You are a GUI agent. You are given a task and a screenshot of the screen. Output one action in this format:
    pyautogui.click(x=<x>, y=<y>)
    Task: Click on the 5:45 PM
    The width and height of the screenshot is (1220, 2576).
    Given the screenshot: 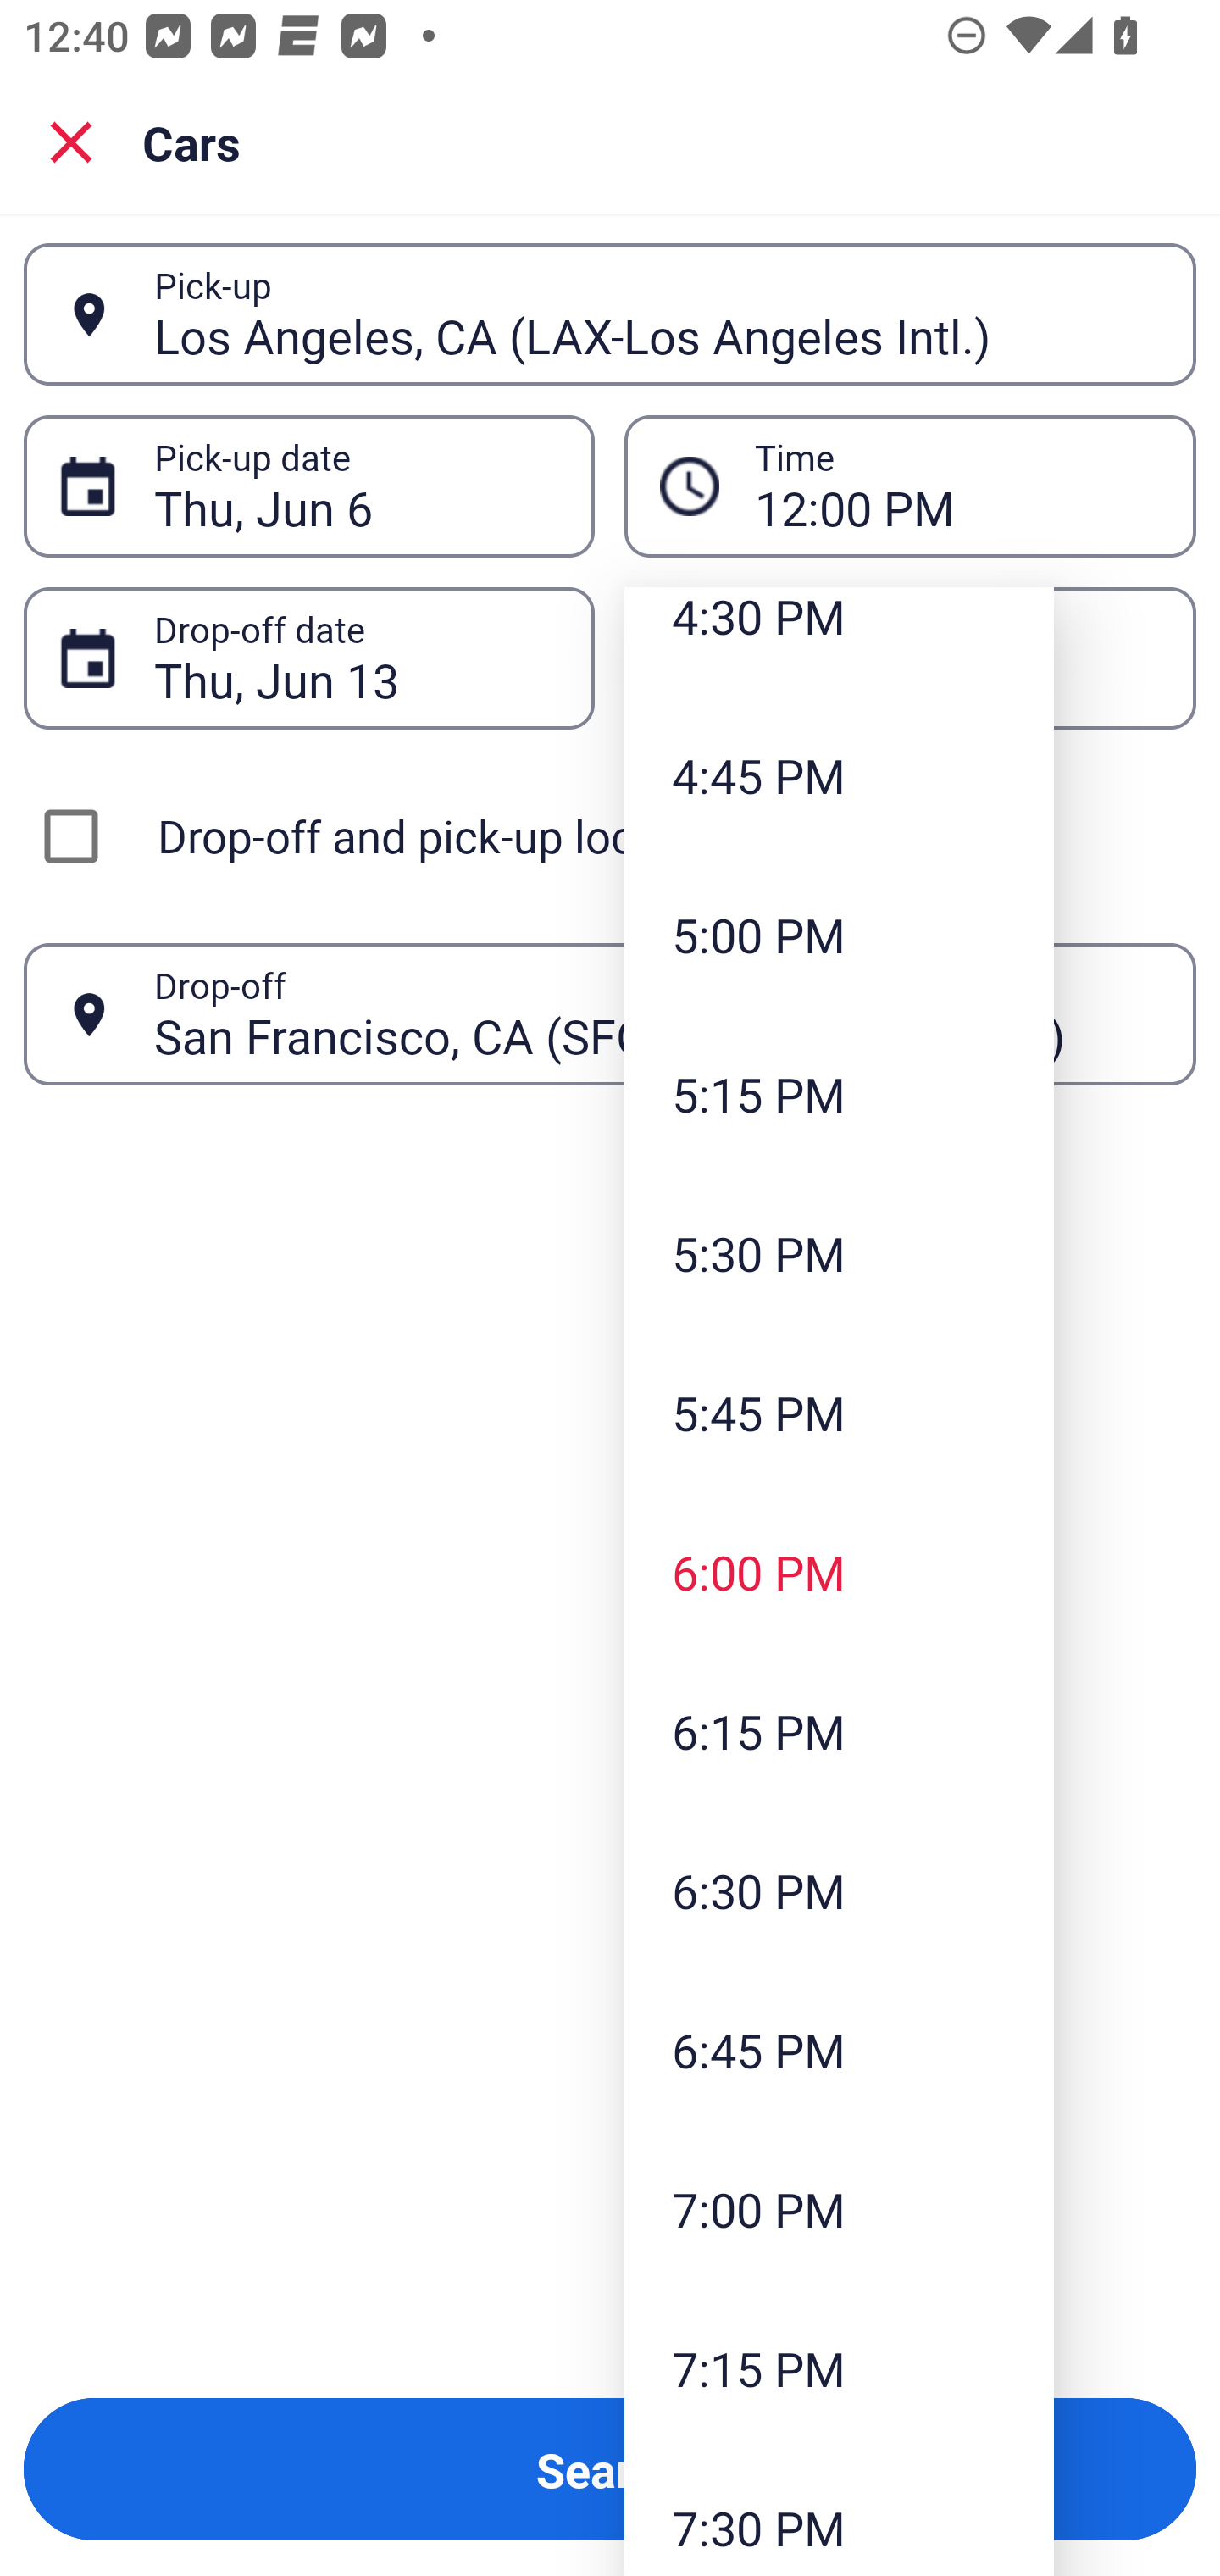 What is the action you would take?
    pyautogui.click(x=839, y=1412)
    